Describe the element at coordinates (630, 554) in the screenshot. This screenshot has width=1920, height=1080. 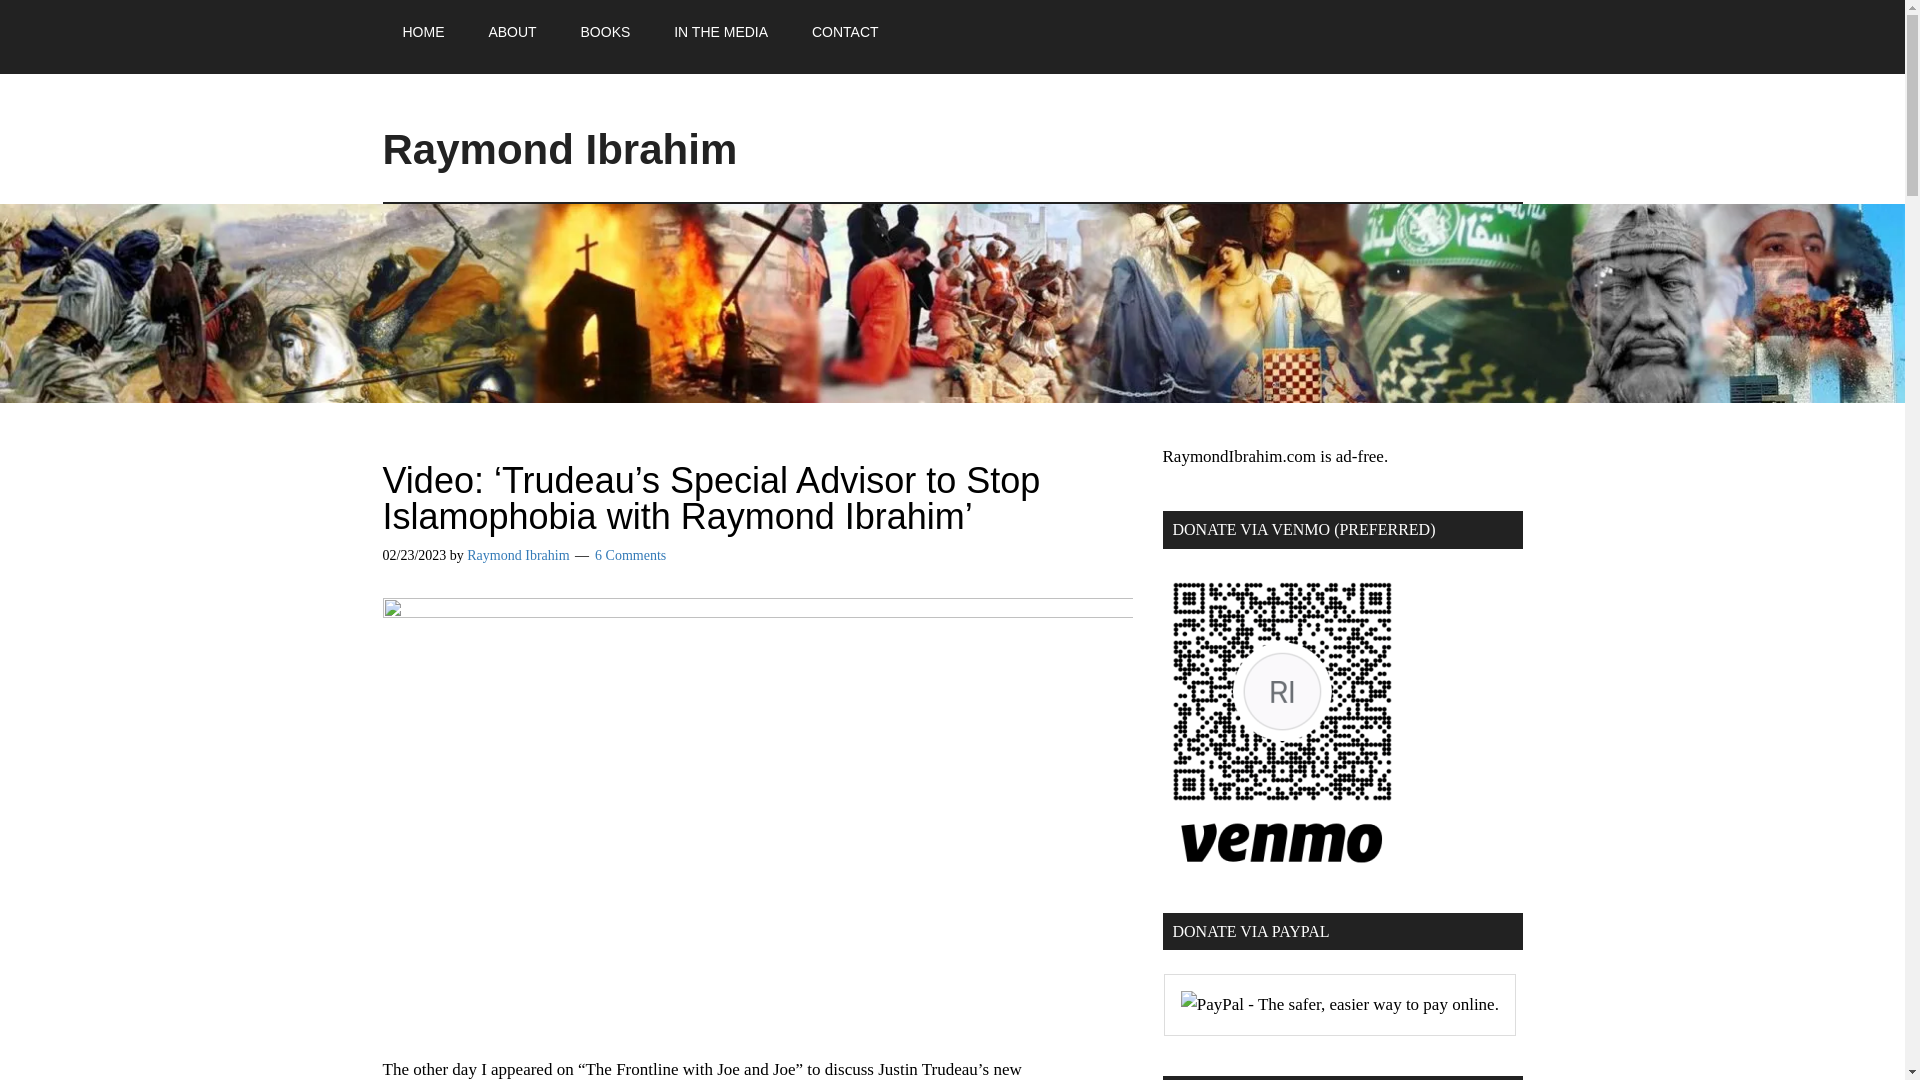
I see `6 Comments` at that location.